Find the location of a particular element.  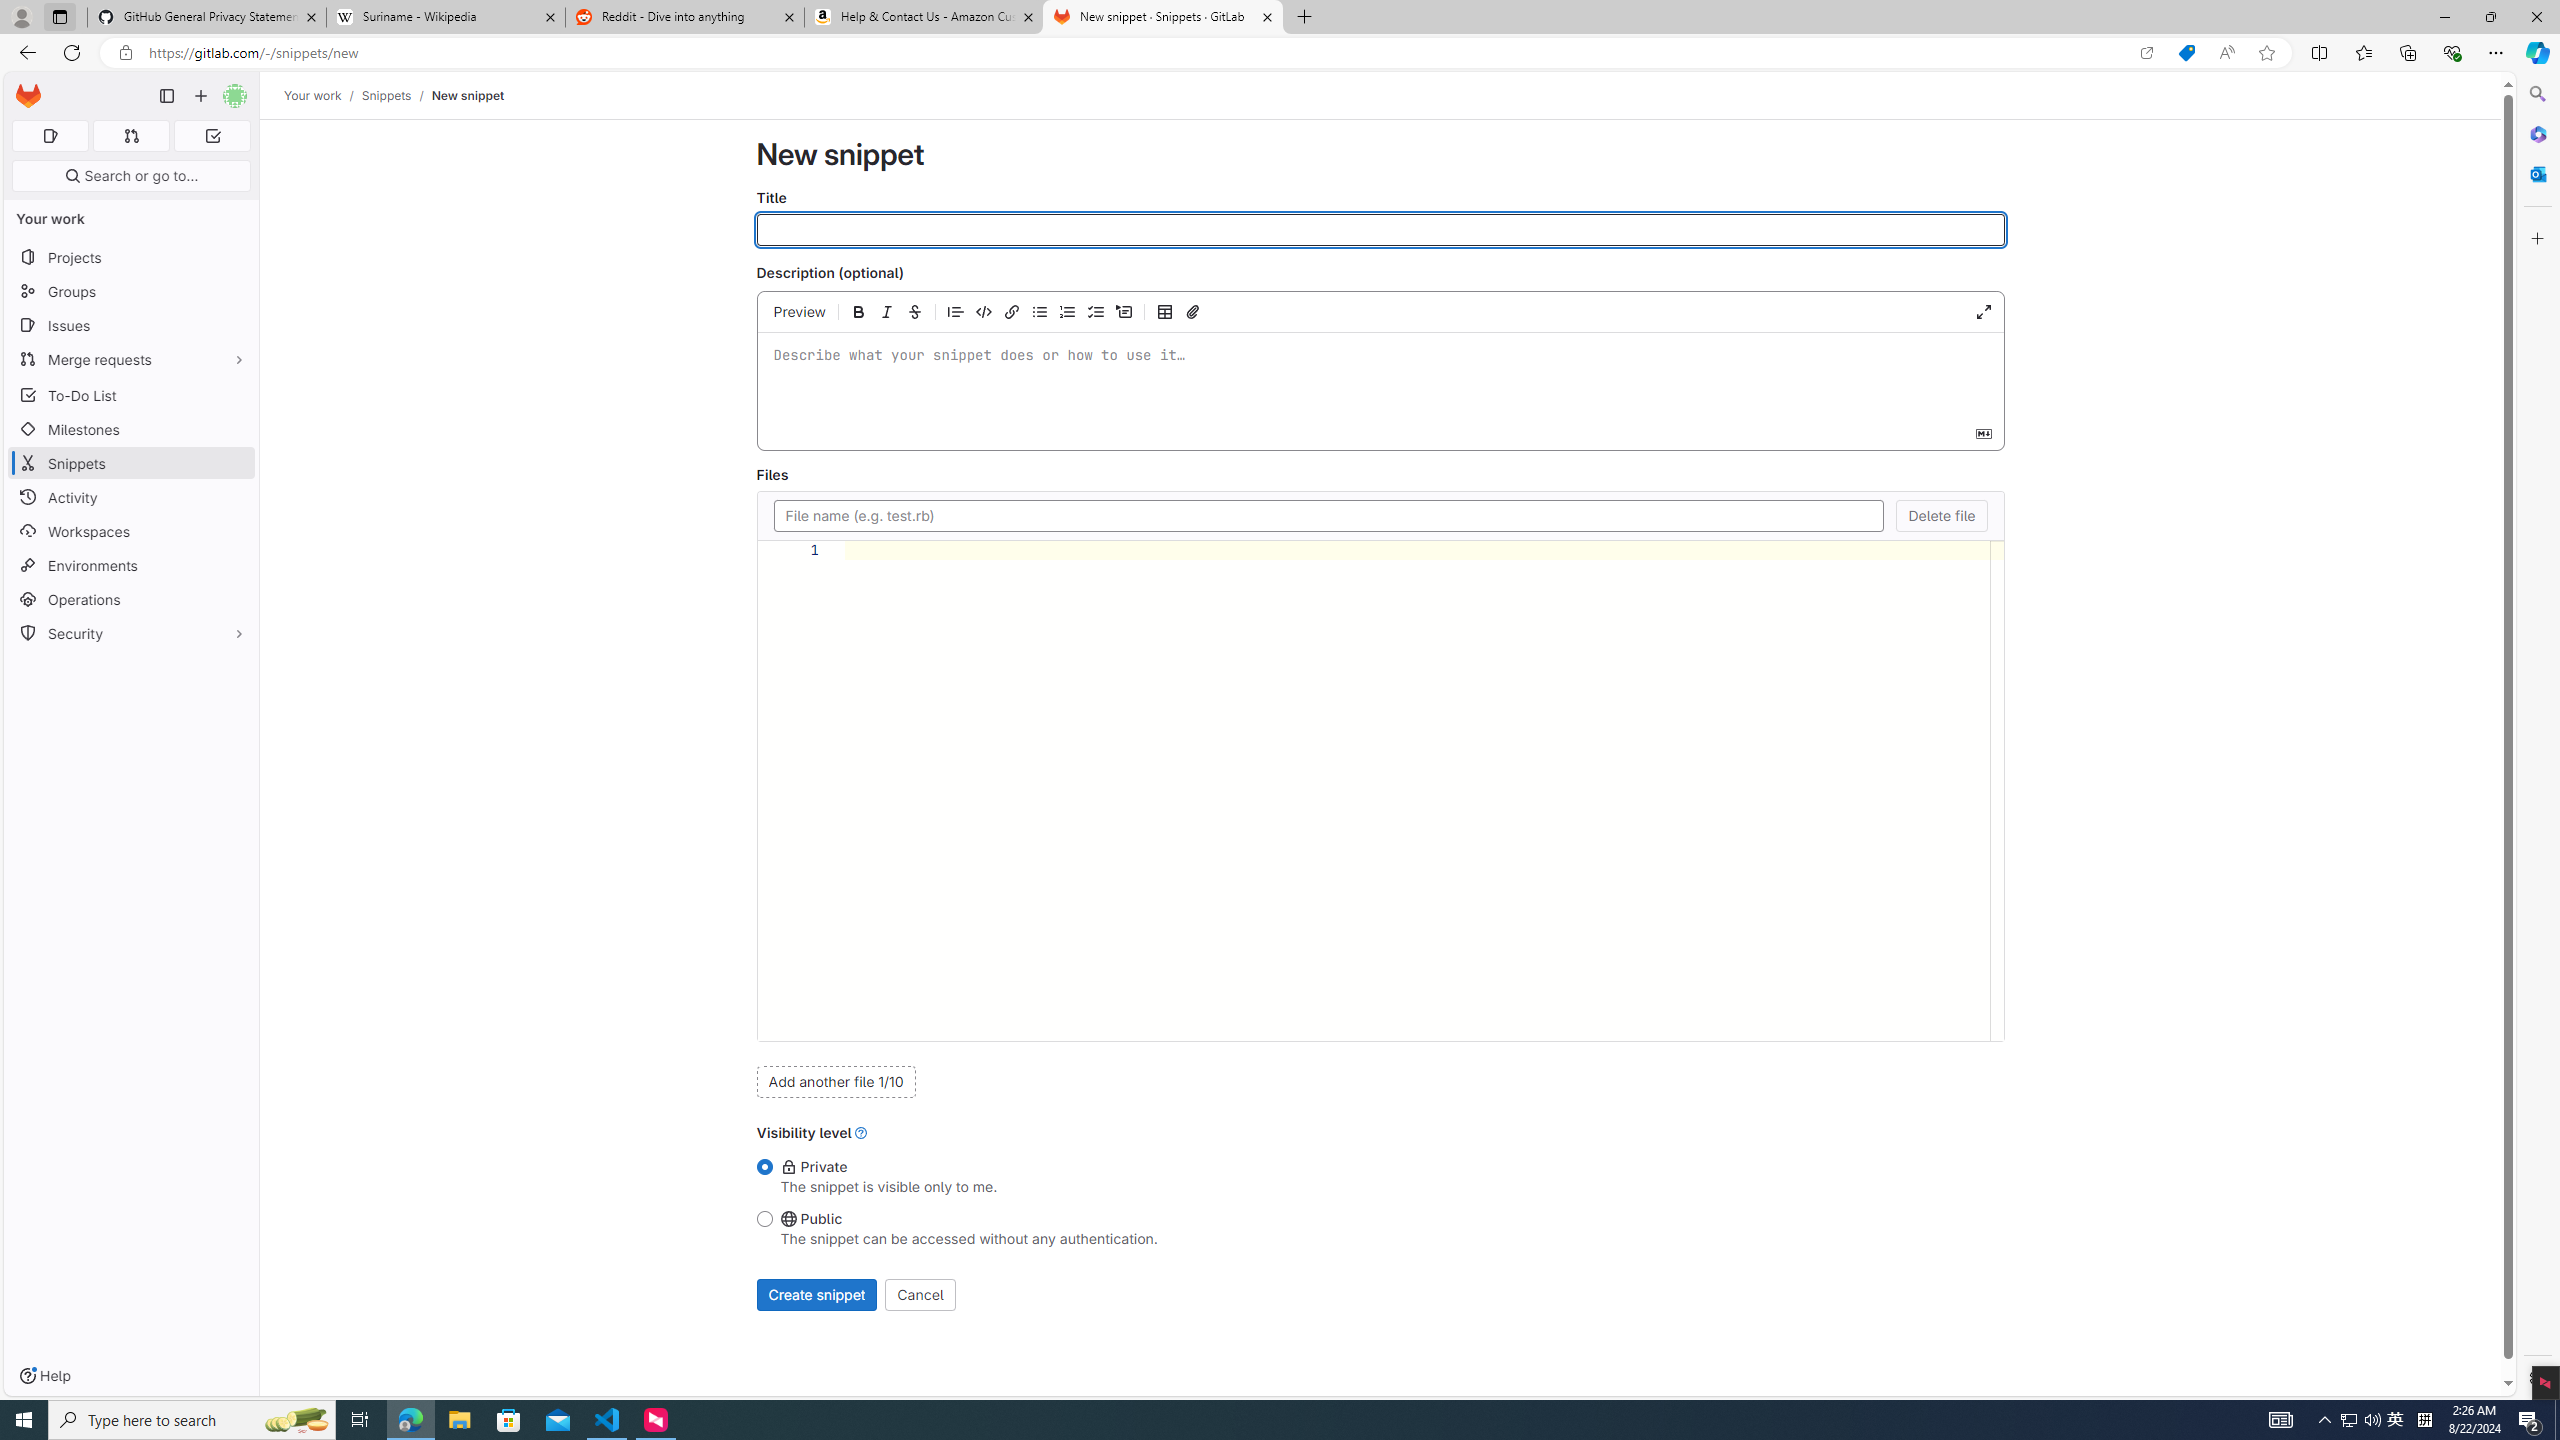

Snippets is located at coordinates (132, 462).